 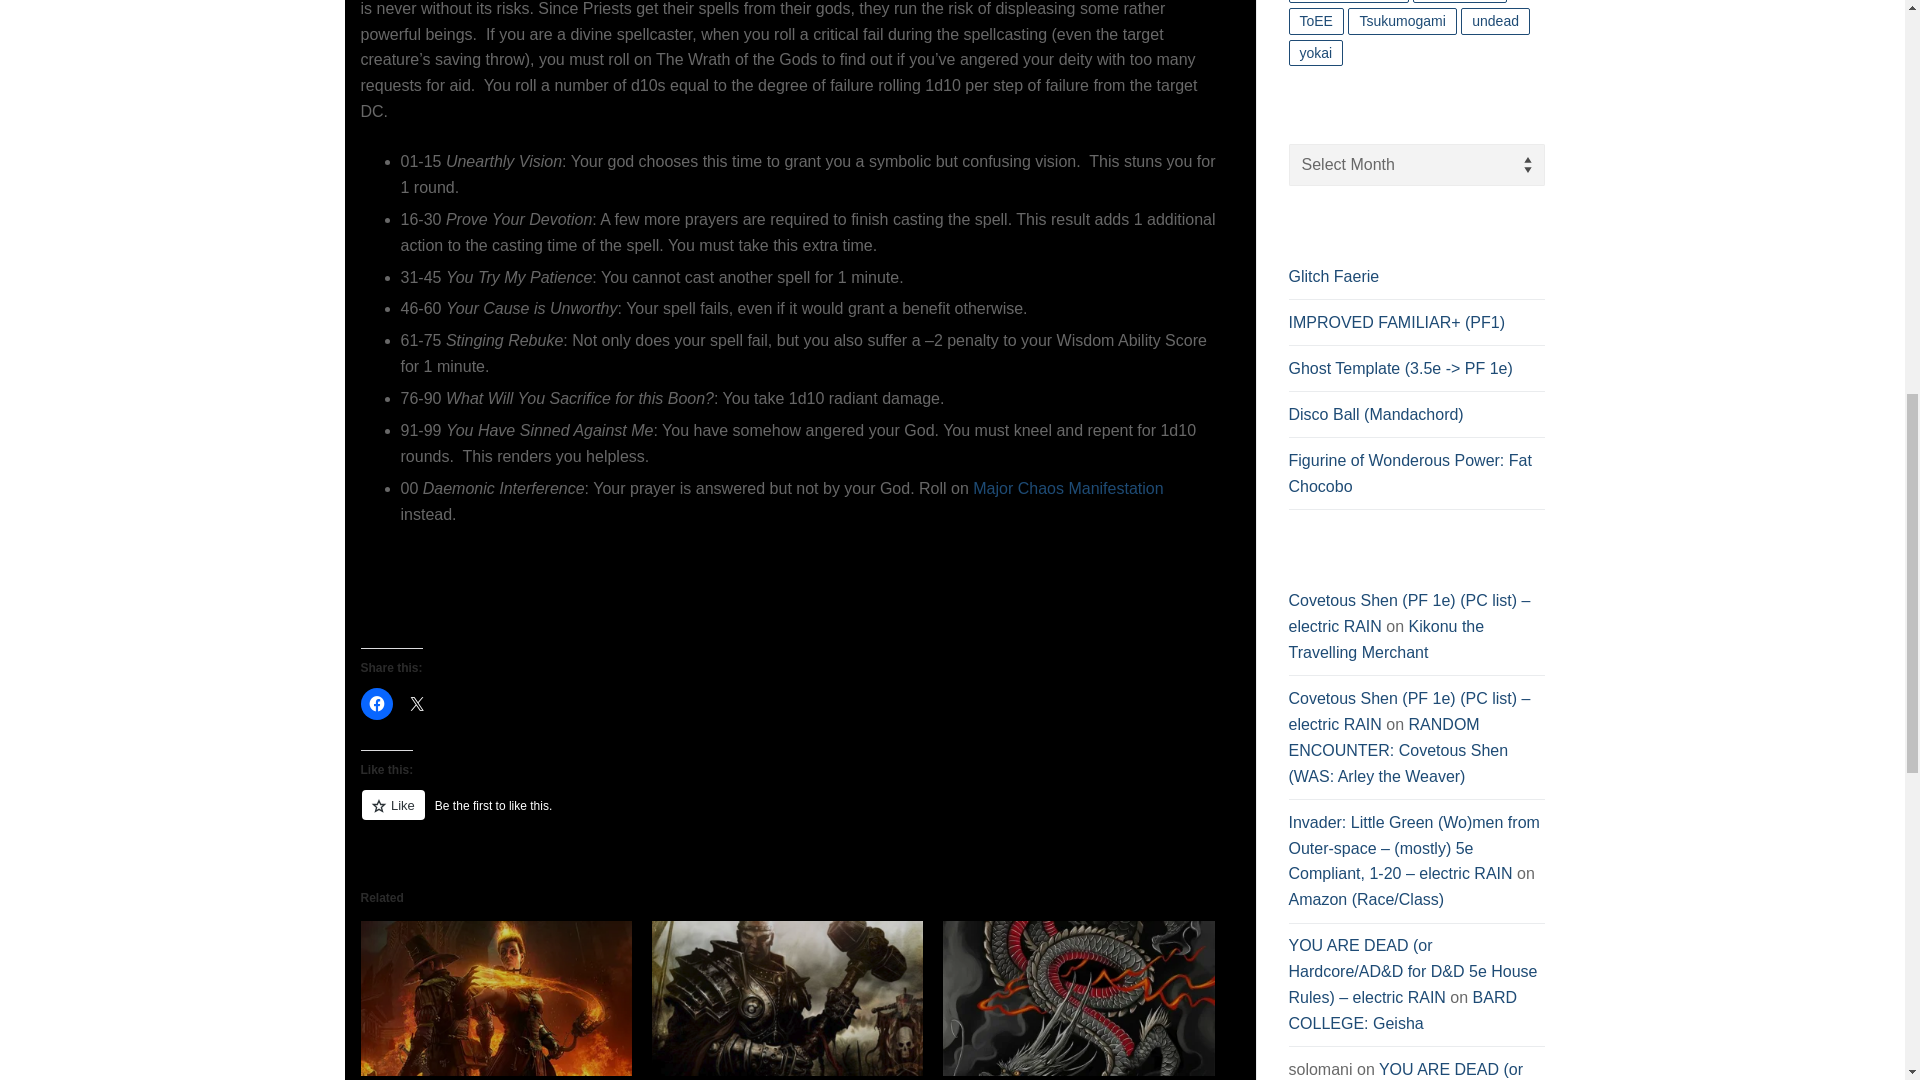 What do you see at coordinates (416, 704) in the screenshot?
I see `Click to share on X` at bounding box center [416, 704].